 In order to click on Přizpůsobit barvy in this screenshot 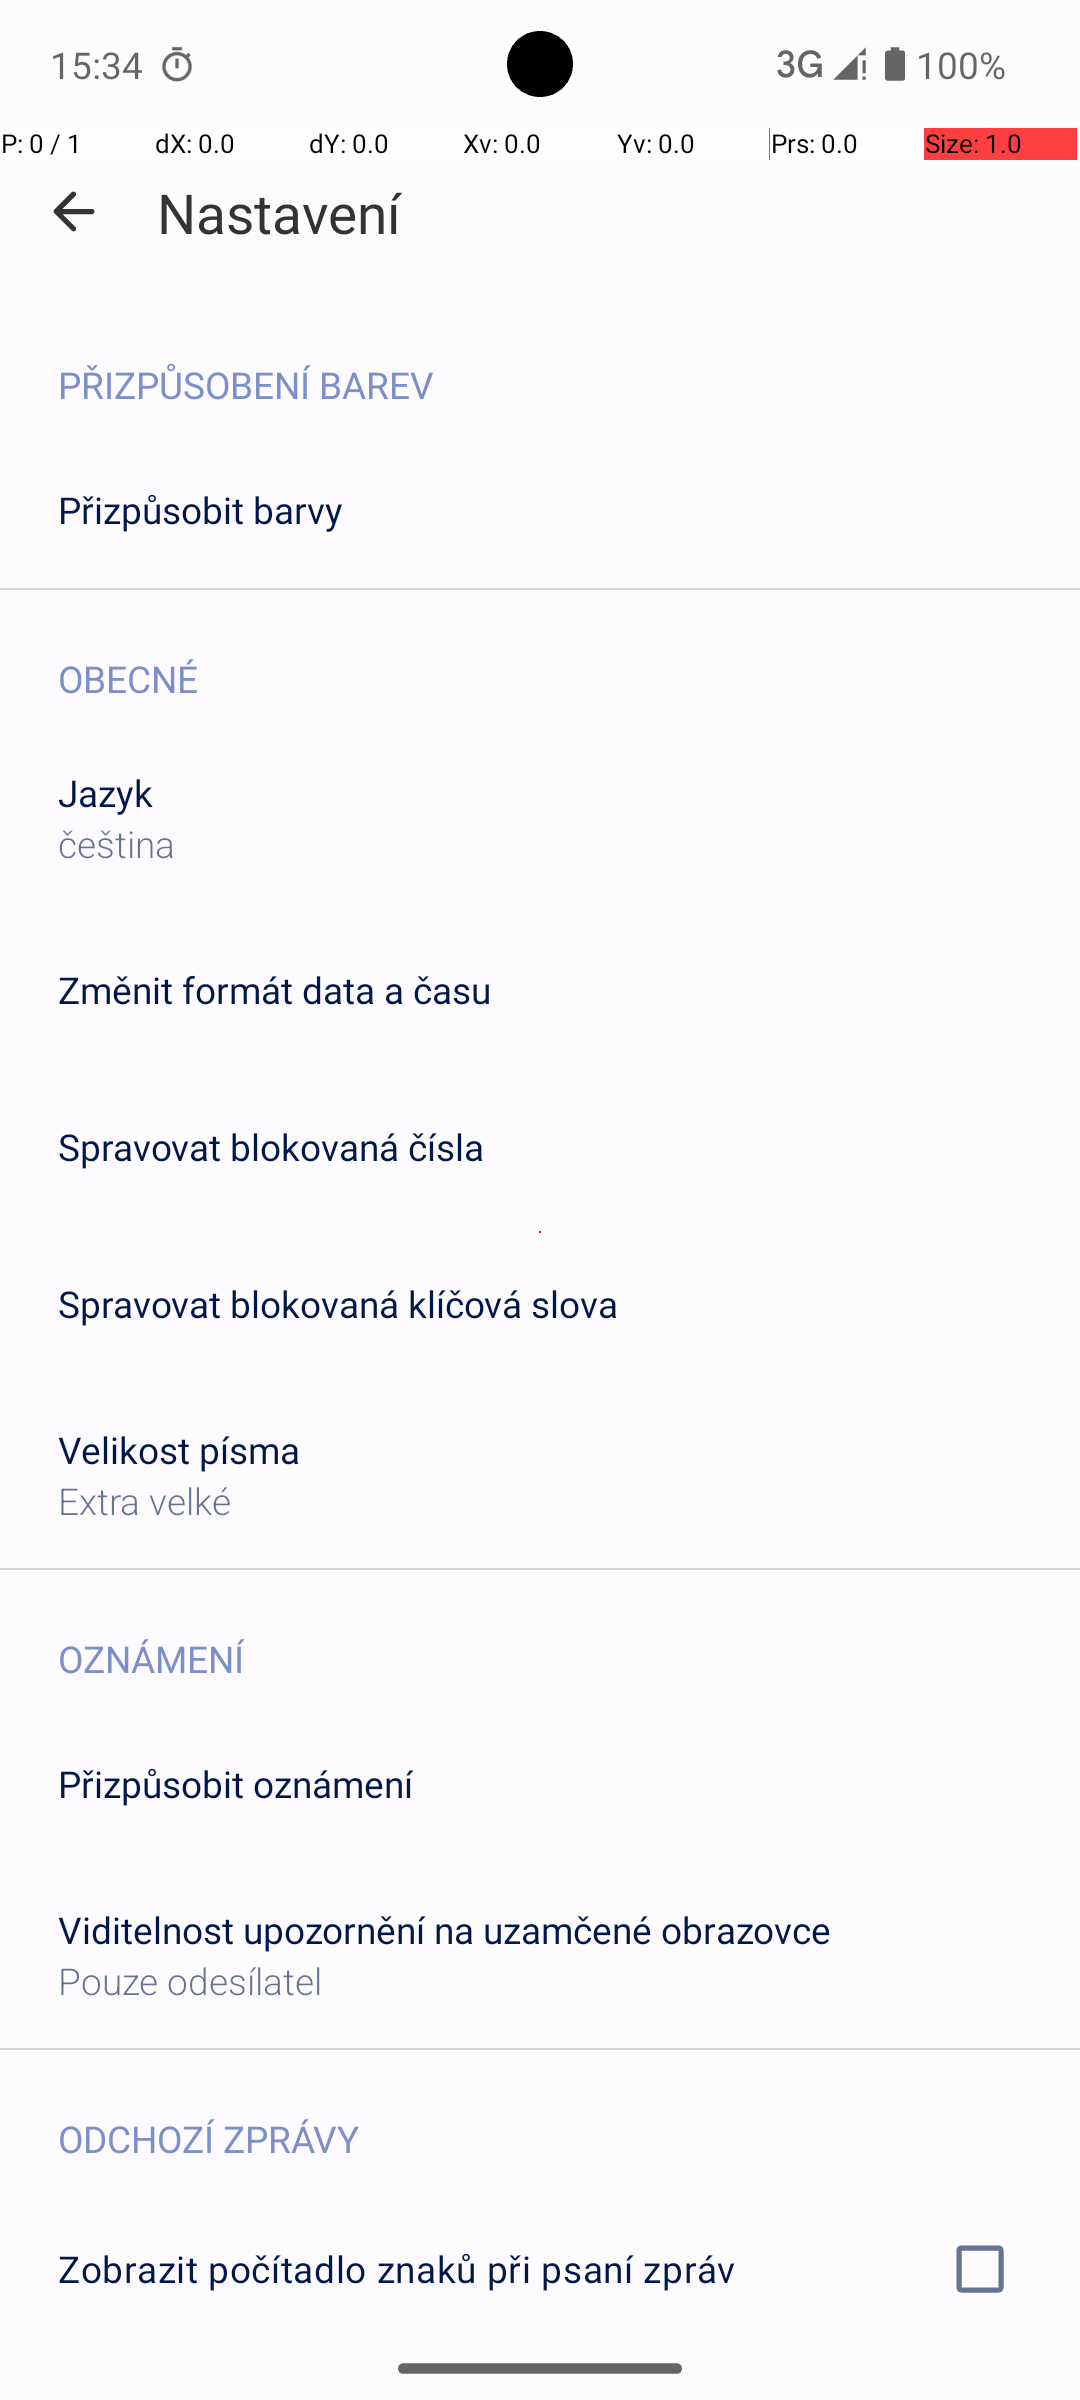, I will do `click(201, 510)`.